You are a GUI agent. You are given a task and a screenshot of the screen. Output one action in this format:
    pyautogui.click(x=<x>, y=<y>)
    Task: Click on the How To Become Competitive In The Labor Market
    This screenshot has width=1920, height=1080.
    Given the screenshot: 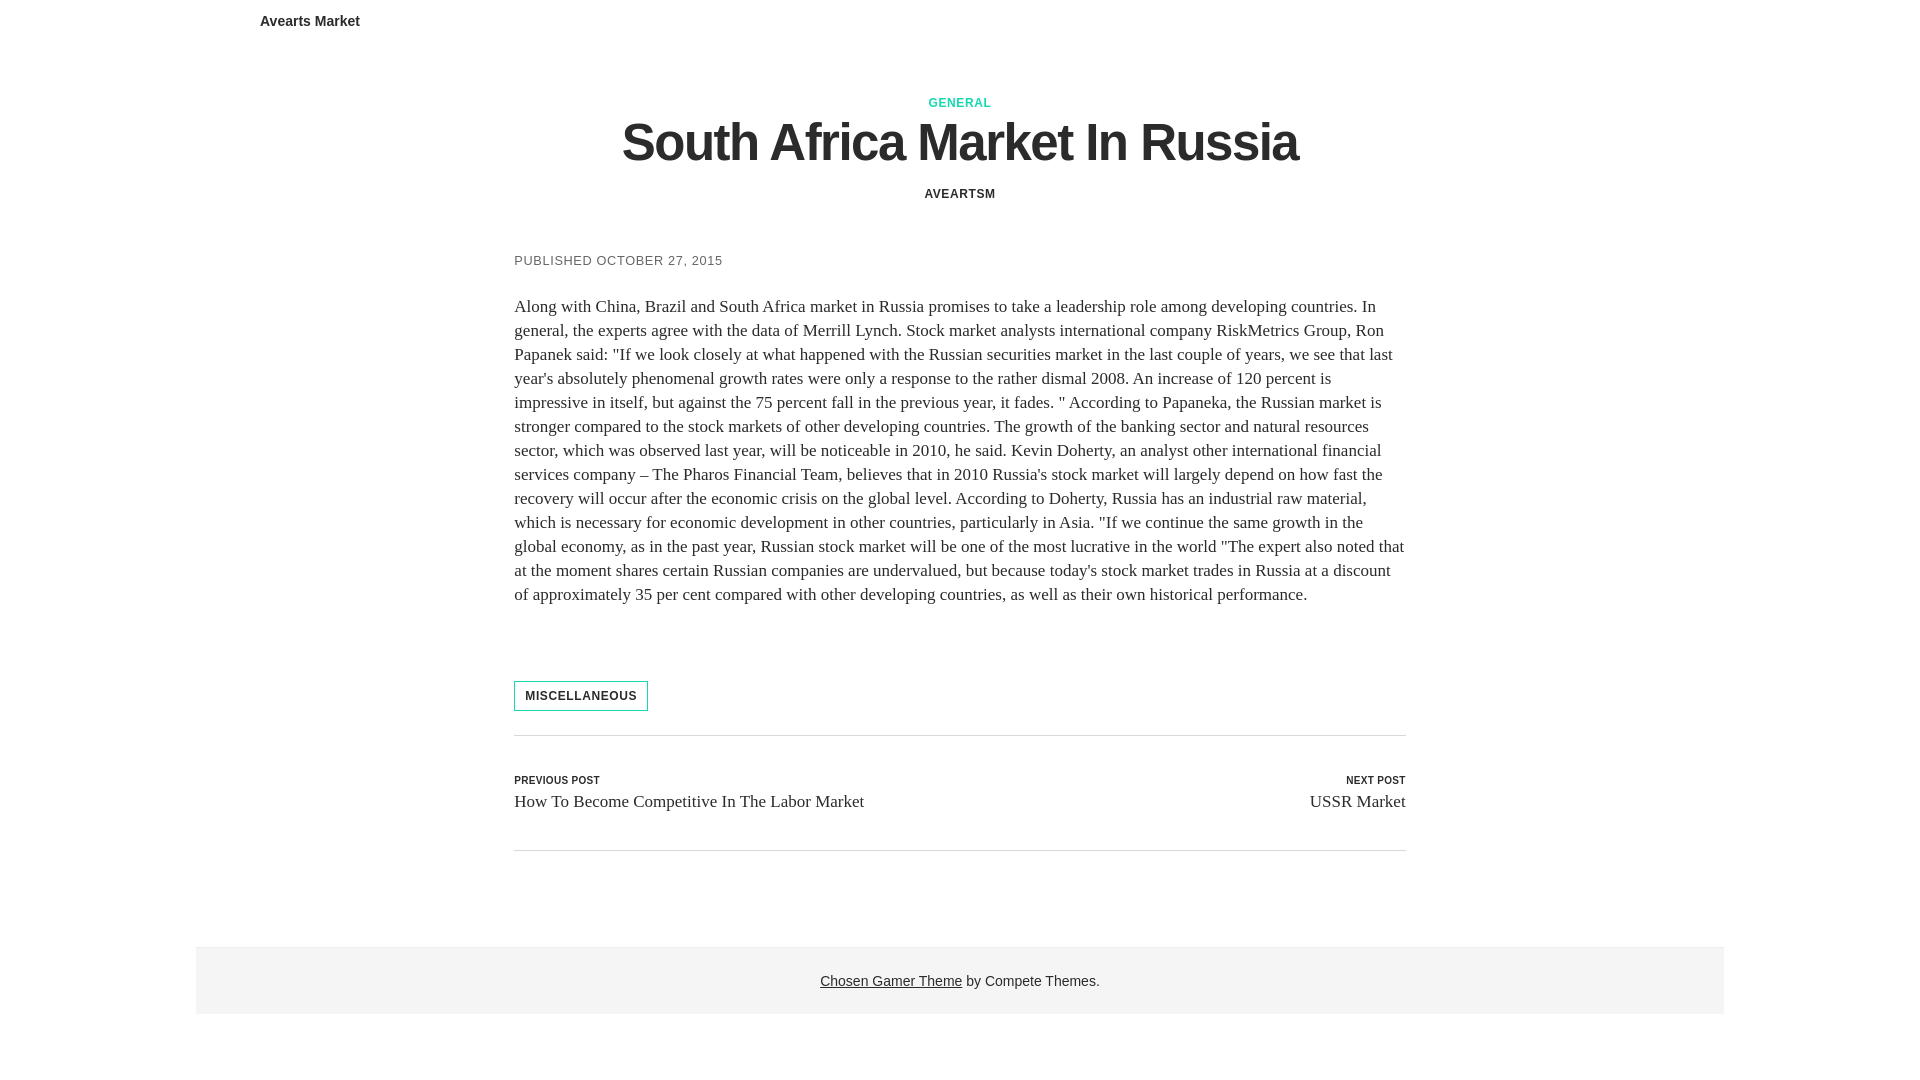 What is the action you would take?
    pyautogui.click(x=689, y=801)
    